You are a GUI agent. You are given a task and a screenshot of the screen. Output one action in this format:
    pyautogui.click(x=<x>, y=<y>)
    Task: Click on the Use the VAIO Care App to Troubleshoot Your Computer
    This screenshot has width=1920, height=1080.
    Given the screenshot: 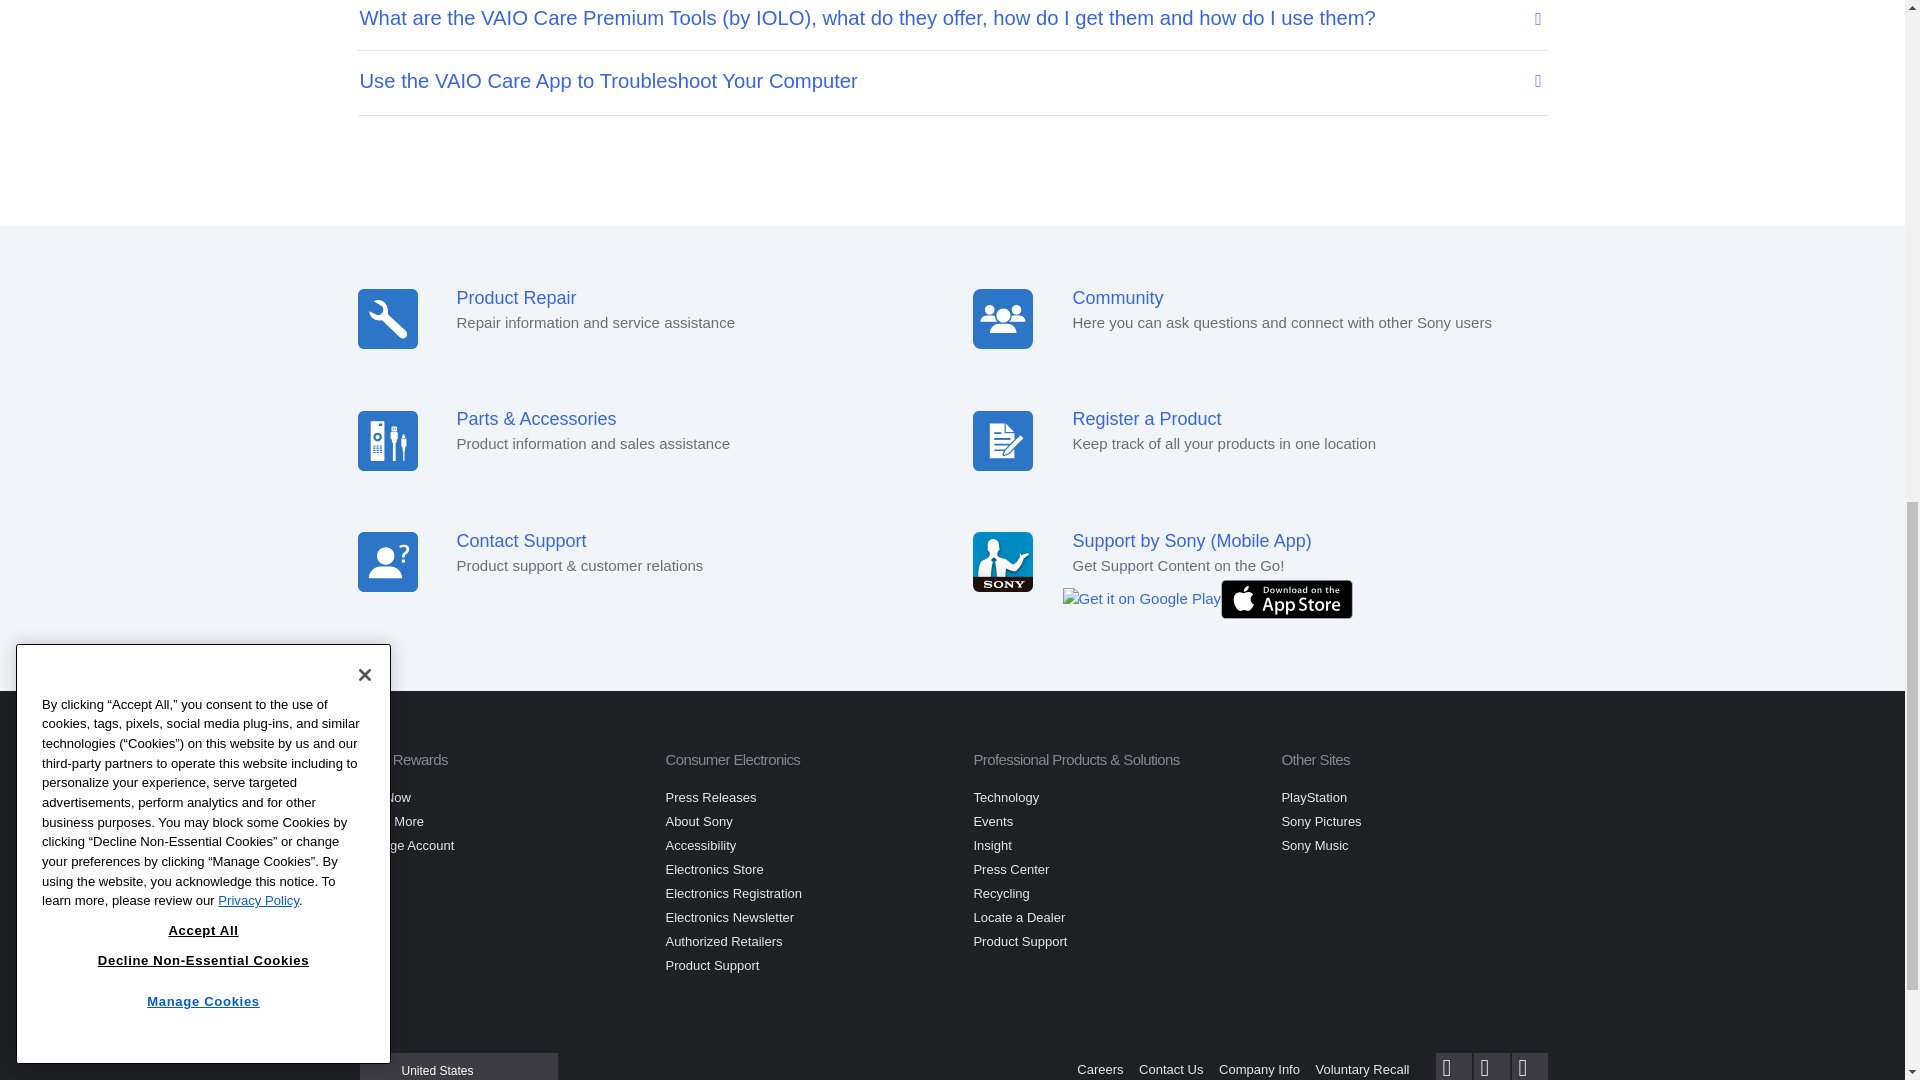 What is the action you would take?
    pyautogui.click(x=939, y=80)
    